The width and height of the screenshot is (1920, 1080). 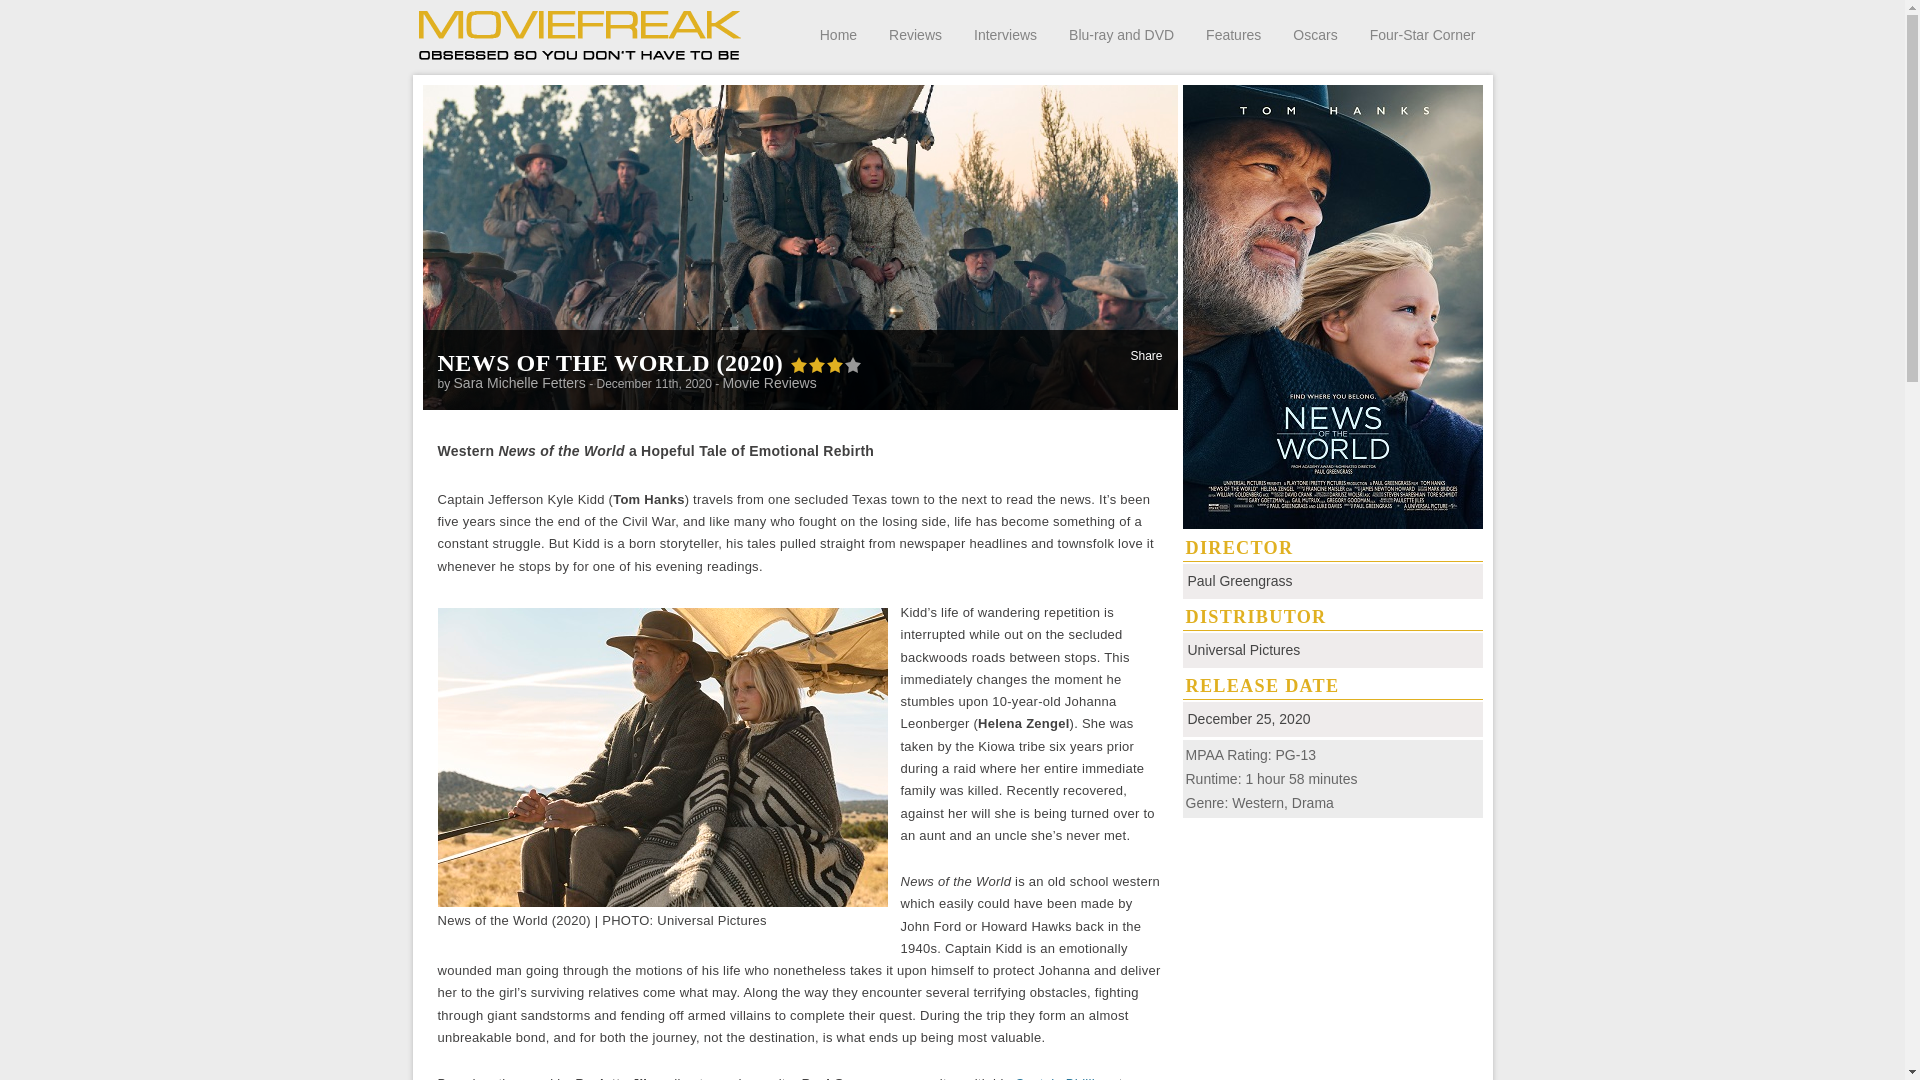 I want to click on Interviews, so click(x=1004, y=34).